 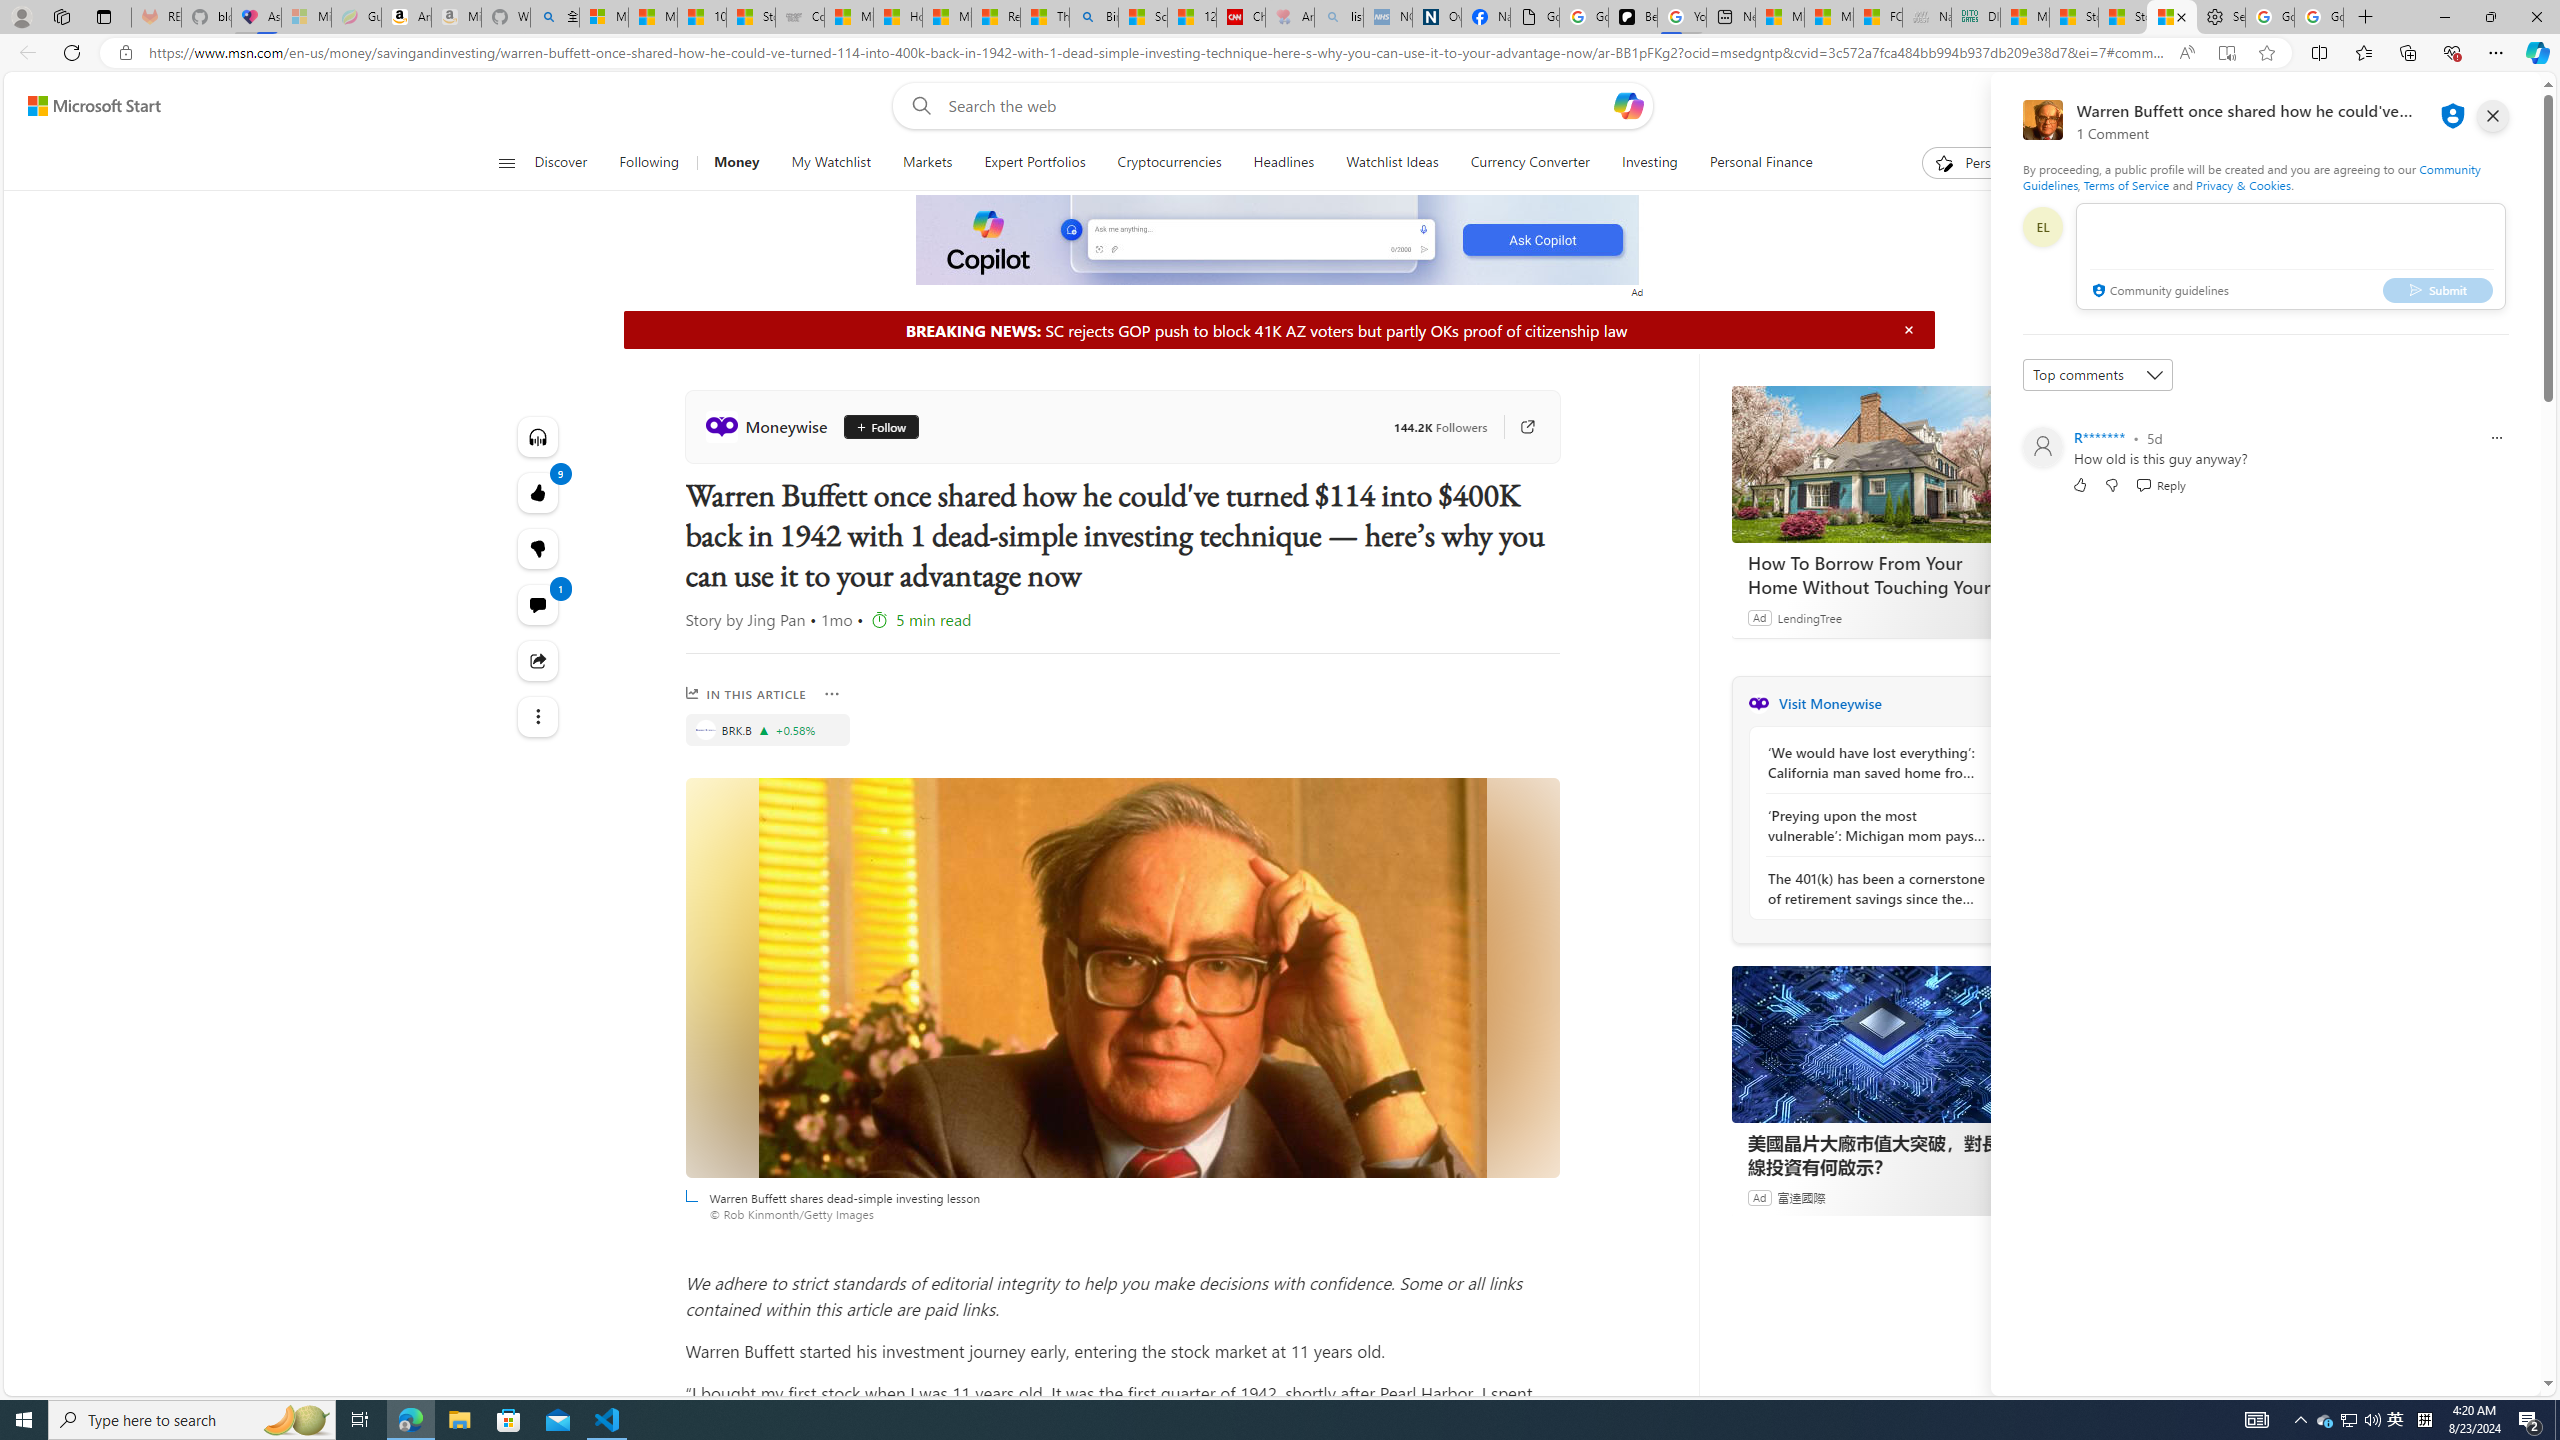 What do you see at coordinates (874, 426) in the screenshot?
I see `Follow` at bounding box center [874, 426].